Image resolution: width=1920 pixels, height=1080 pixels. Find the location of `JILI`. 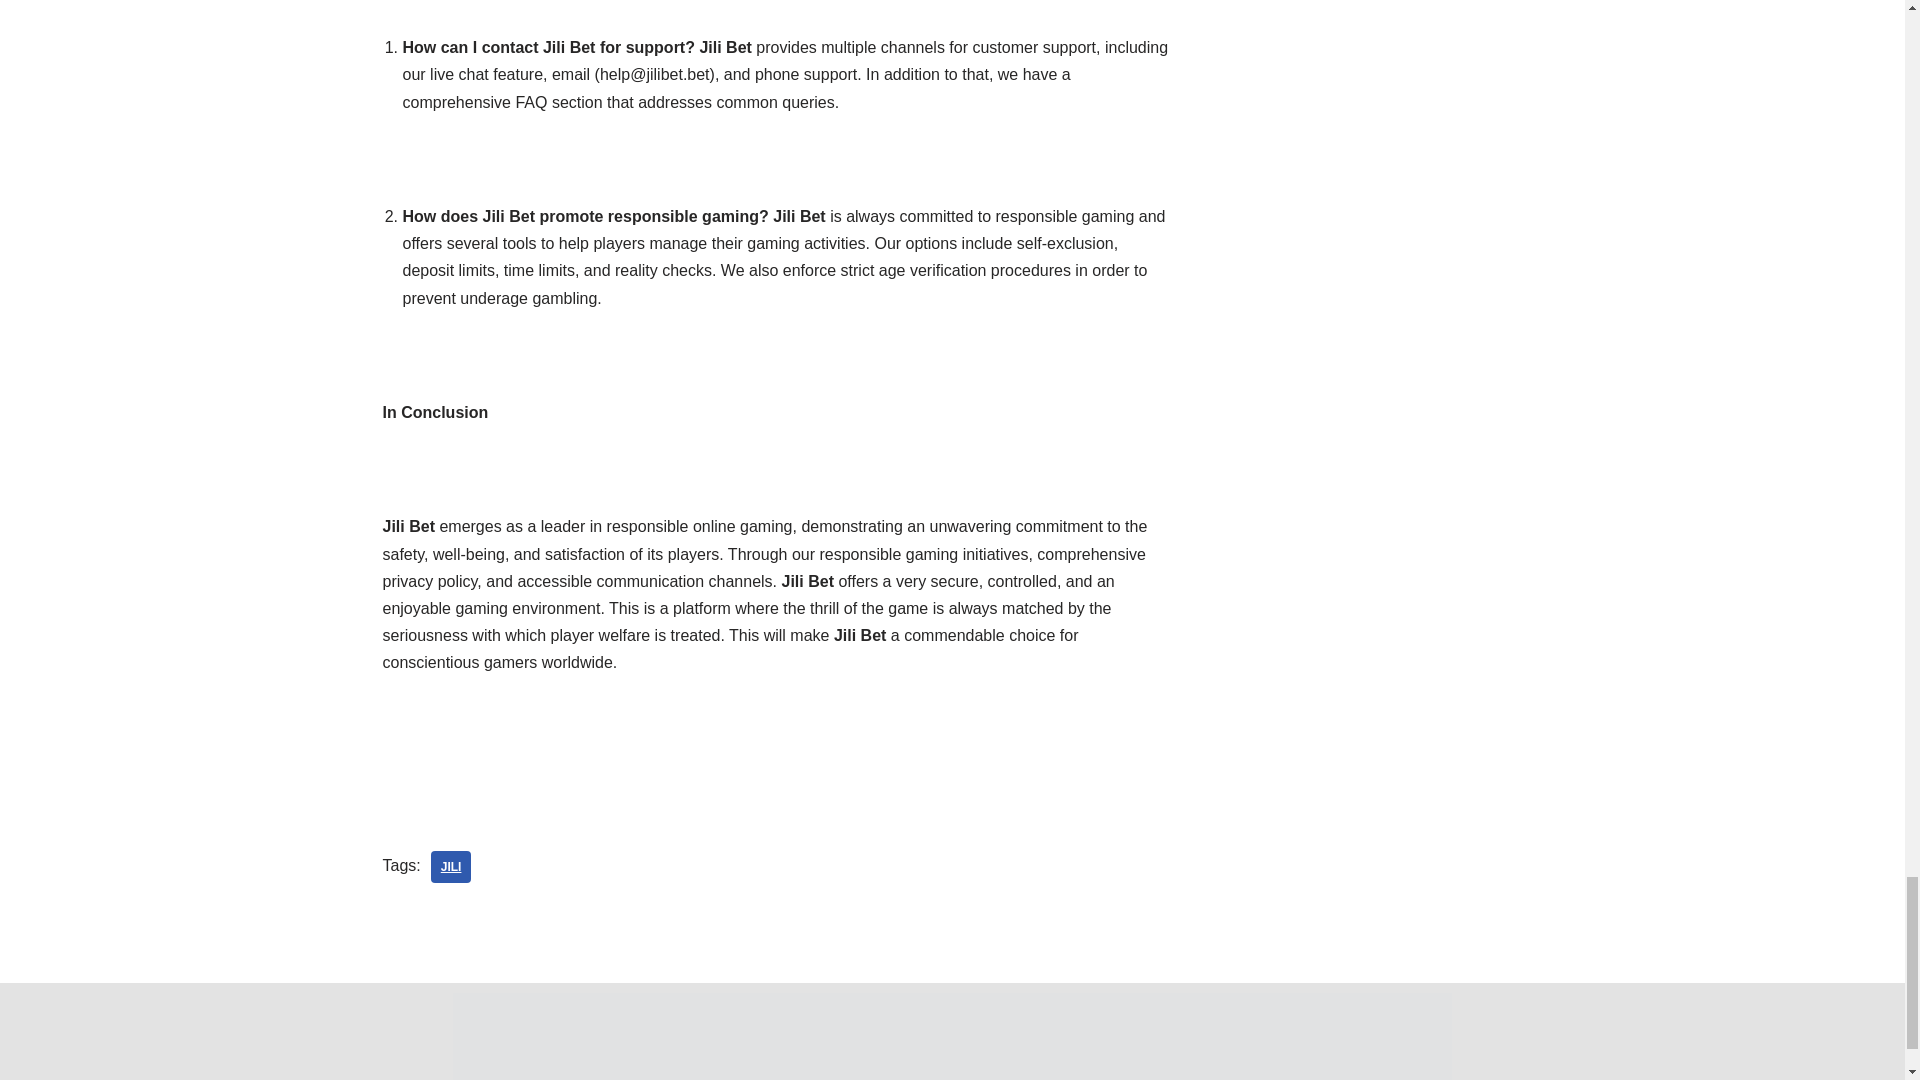

JILI is located at coordinates (451, 867).